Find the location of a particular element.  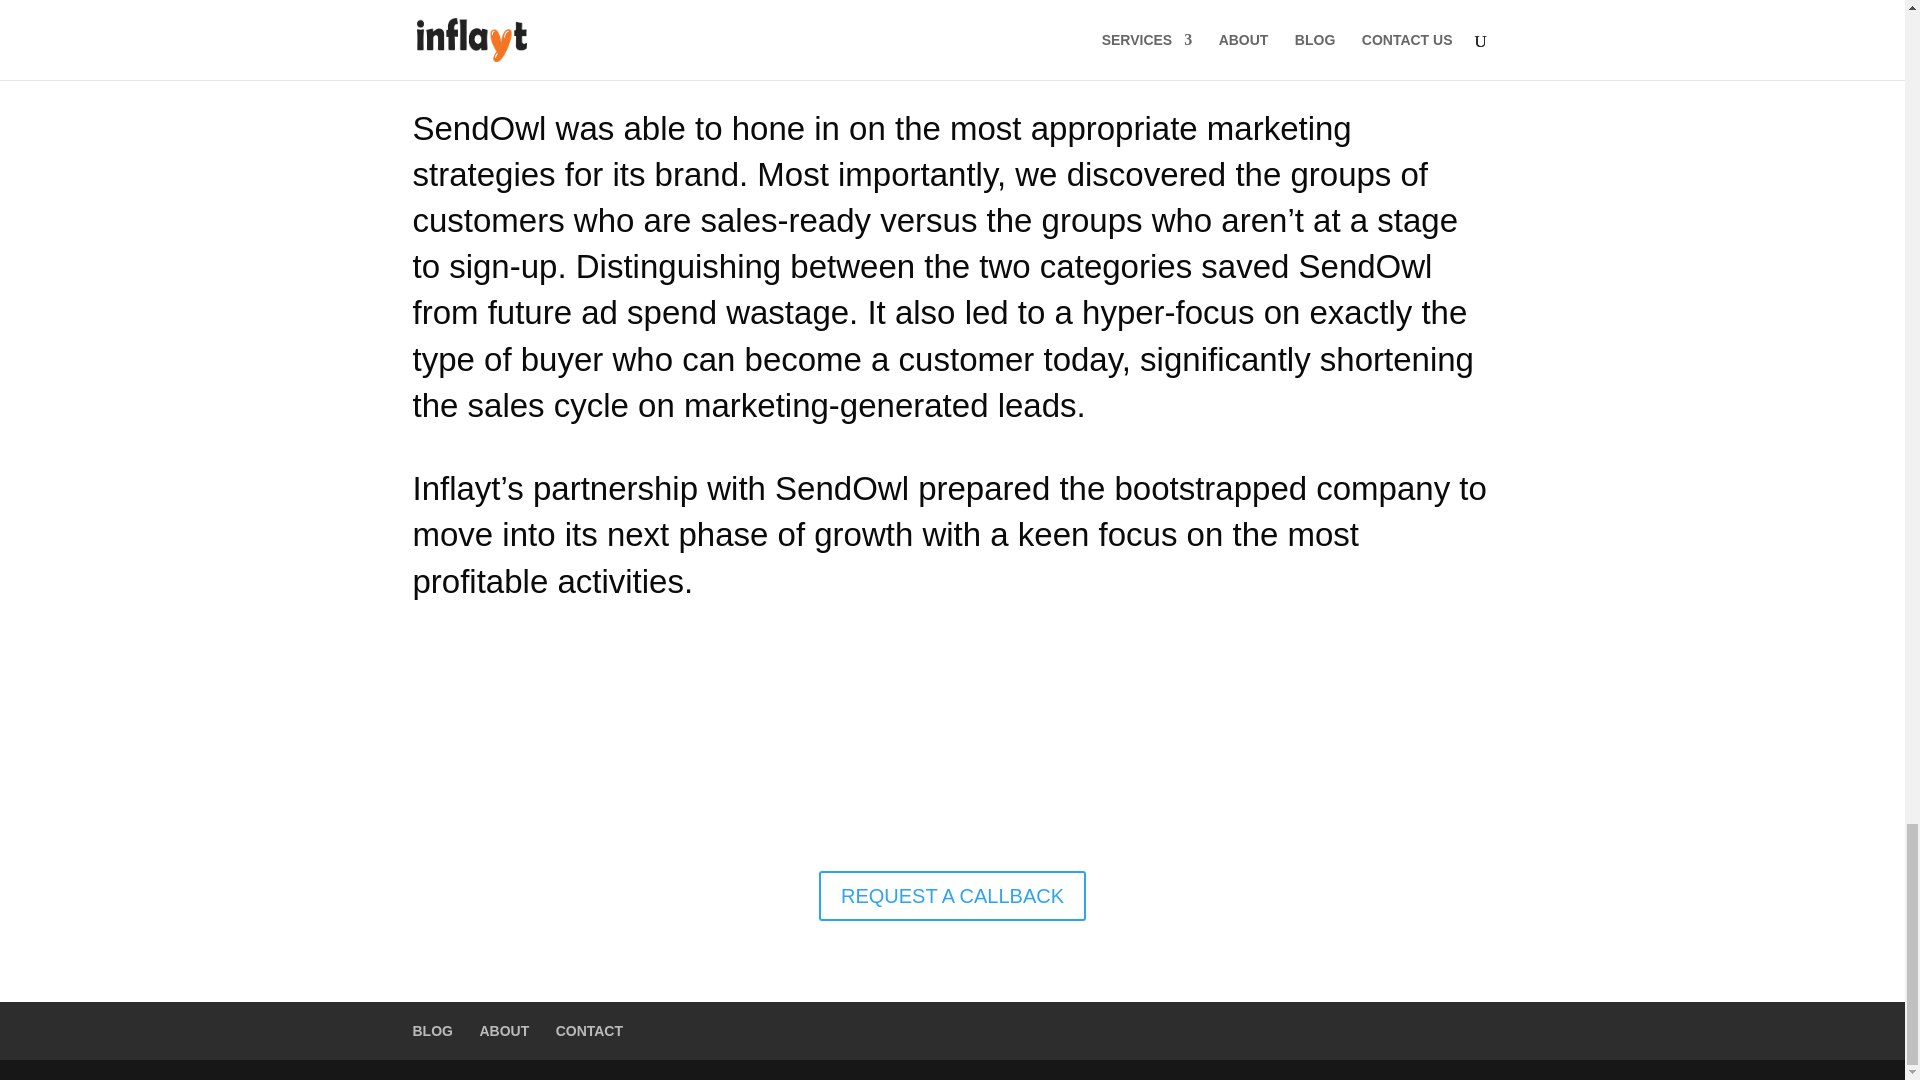

BLOG is located at coordinates (432, 1030).